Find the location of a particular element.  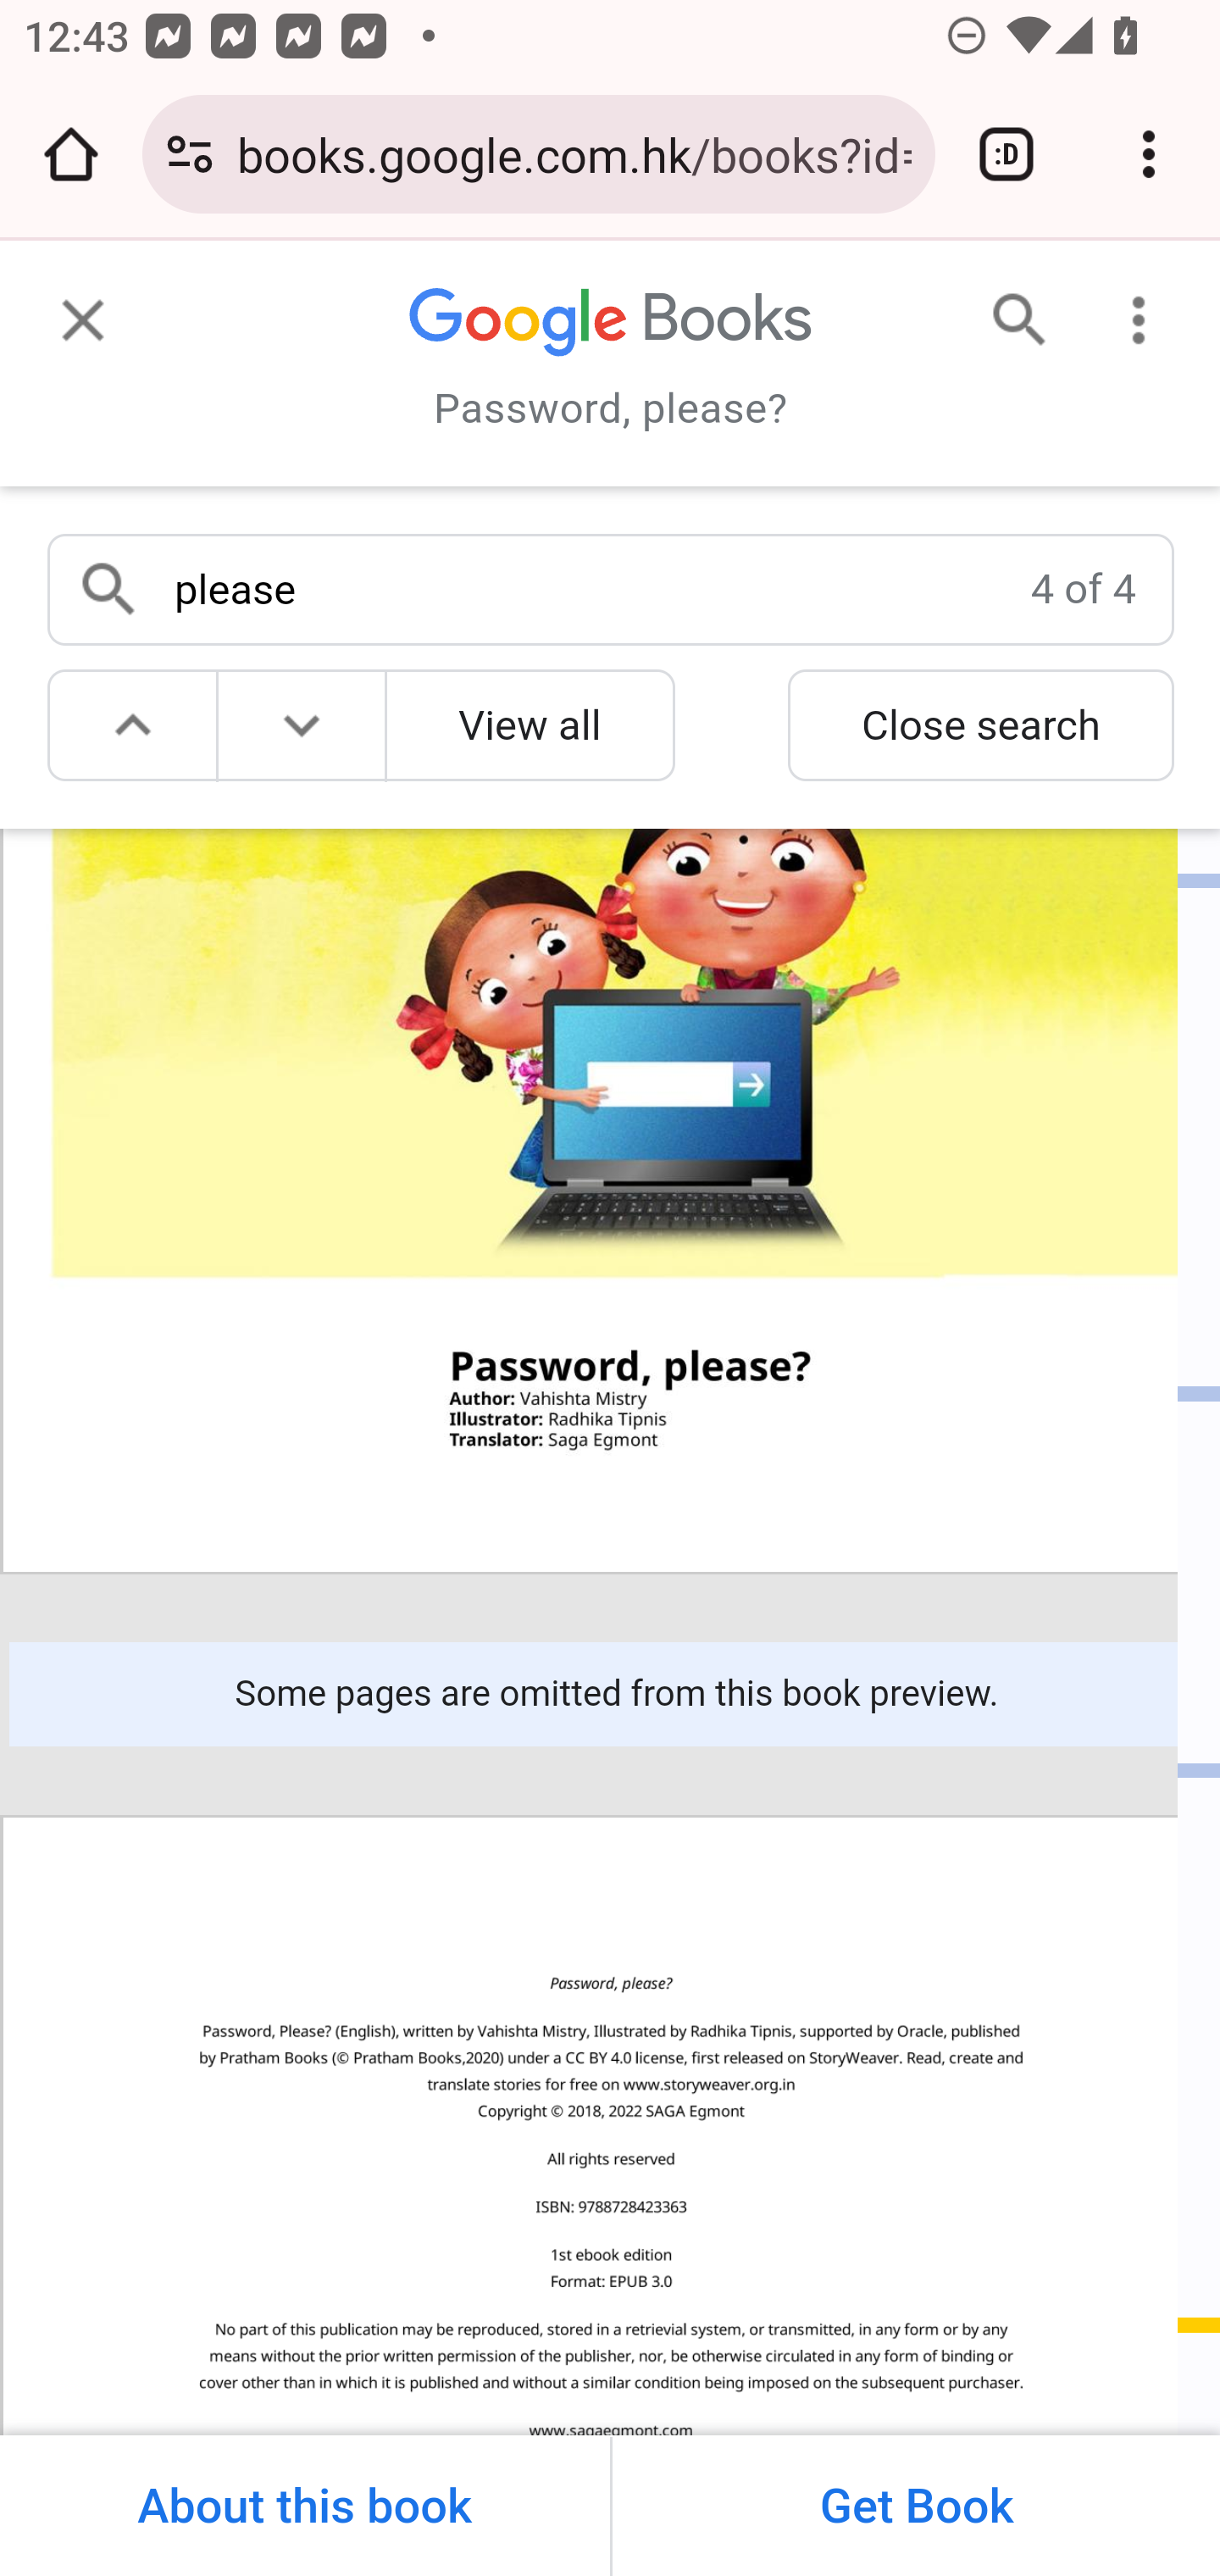

Next result is located at coordinates (302, 731).